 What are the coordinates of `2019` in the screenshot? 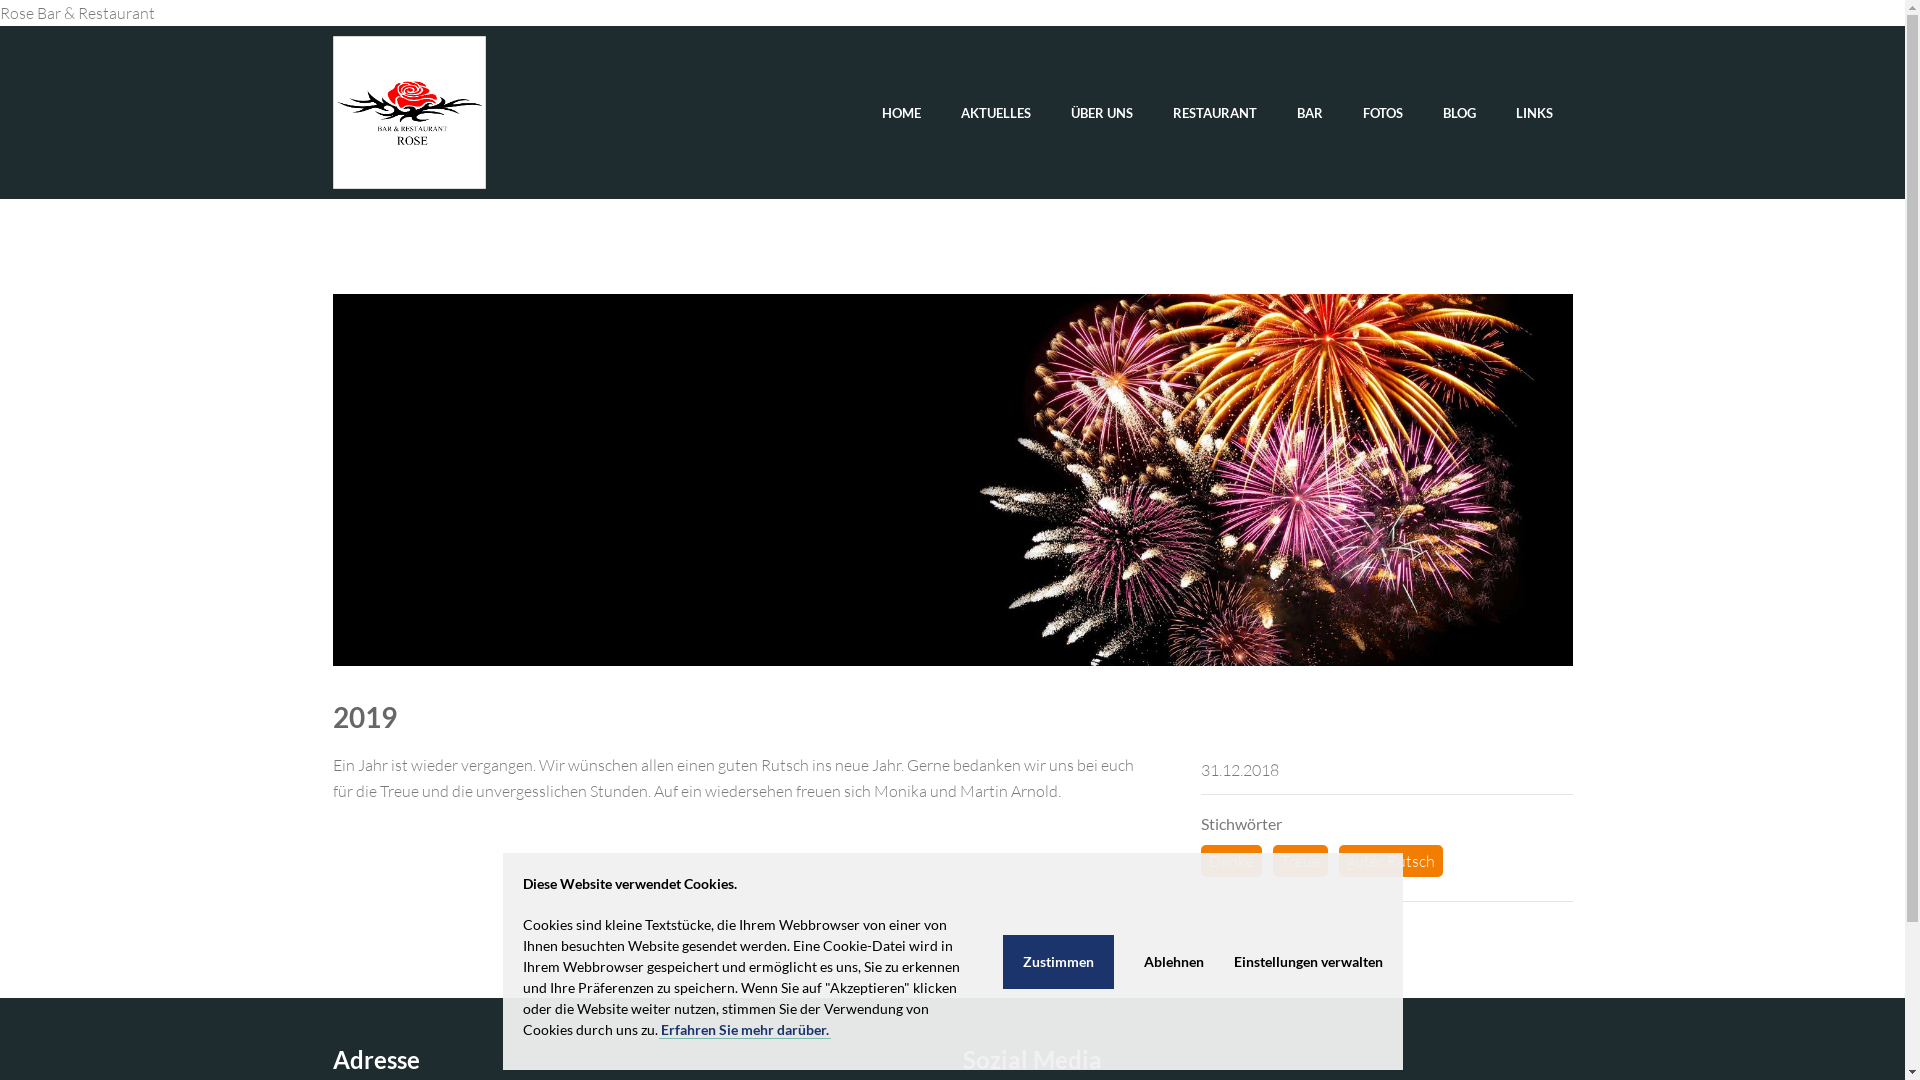 It's located at (952, 480).